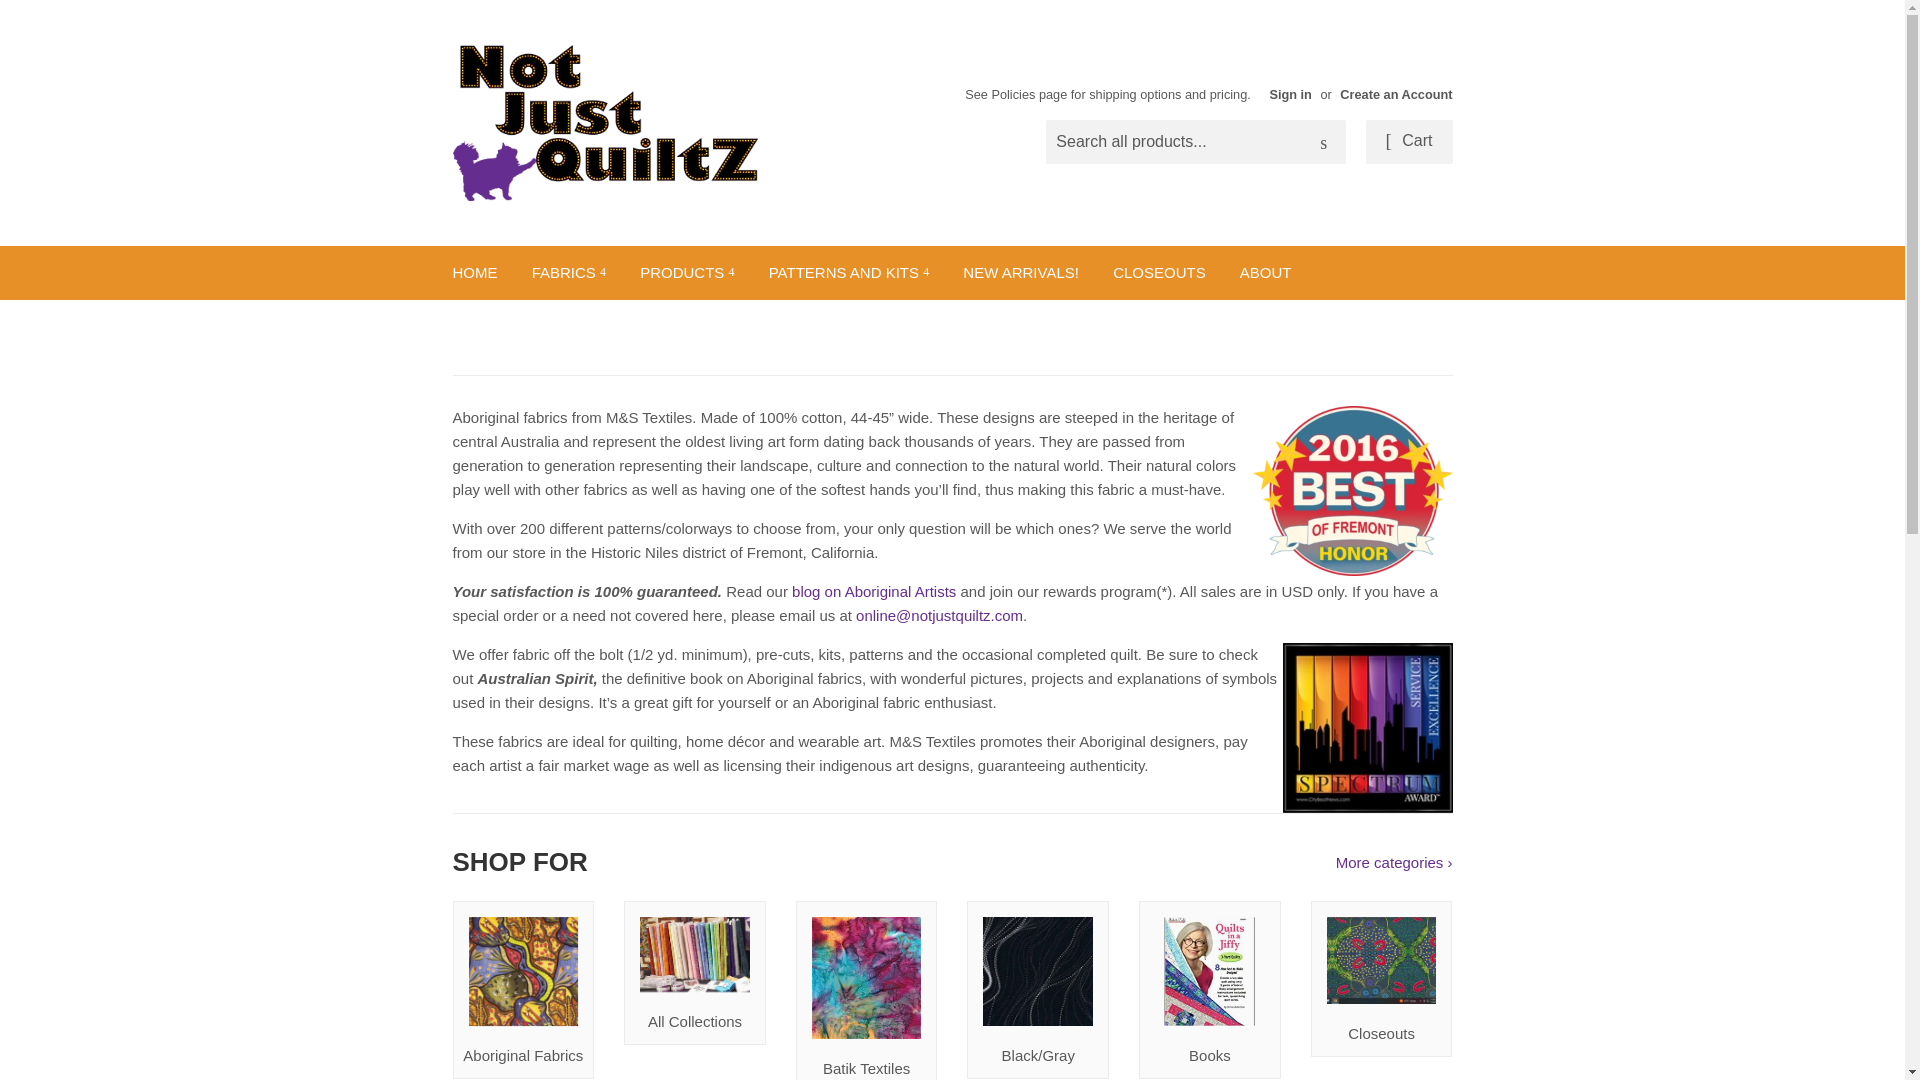  What do you see at coordinates (1382, 978) in the screenshot?
I see `Browse our Closeouts collection` at bounding box center [1382, 978].